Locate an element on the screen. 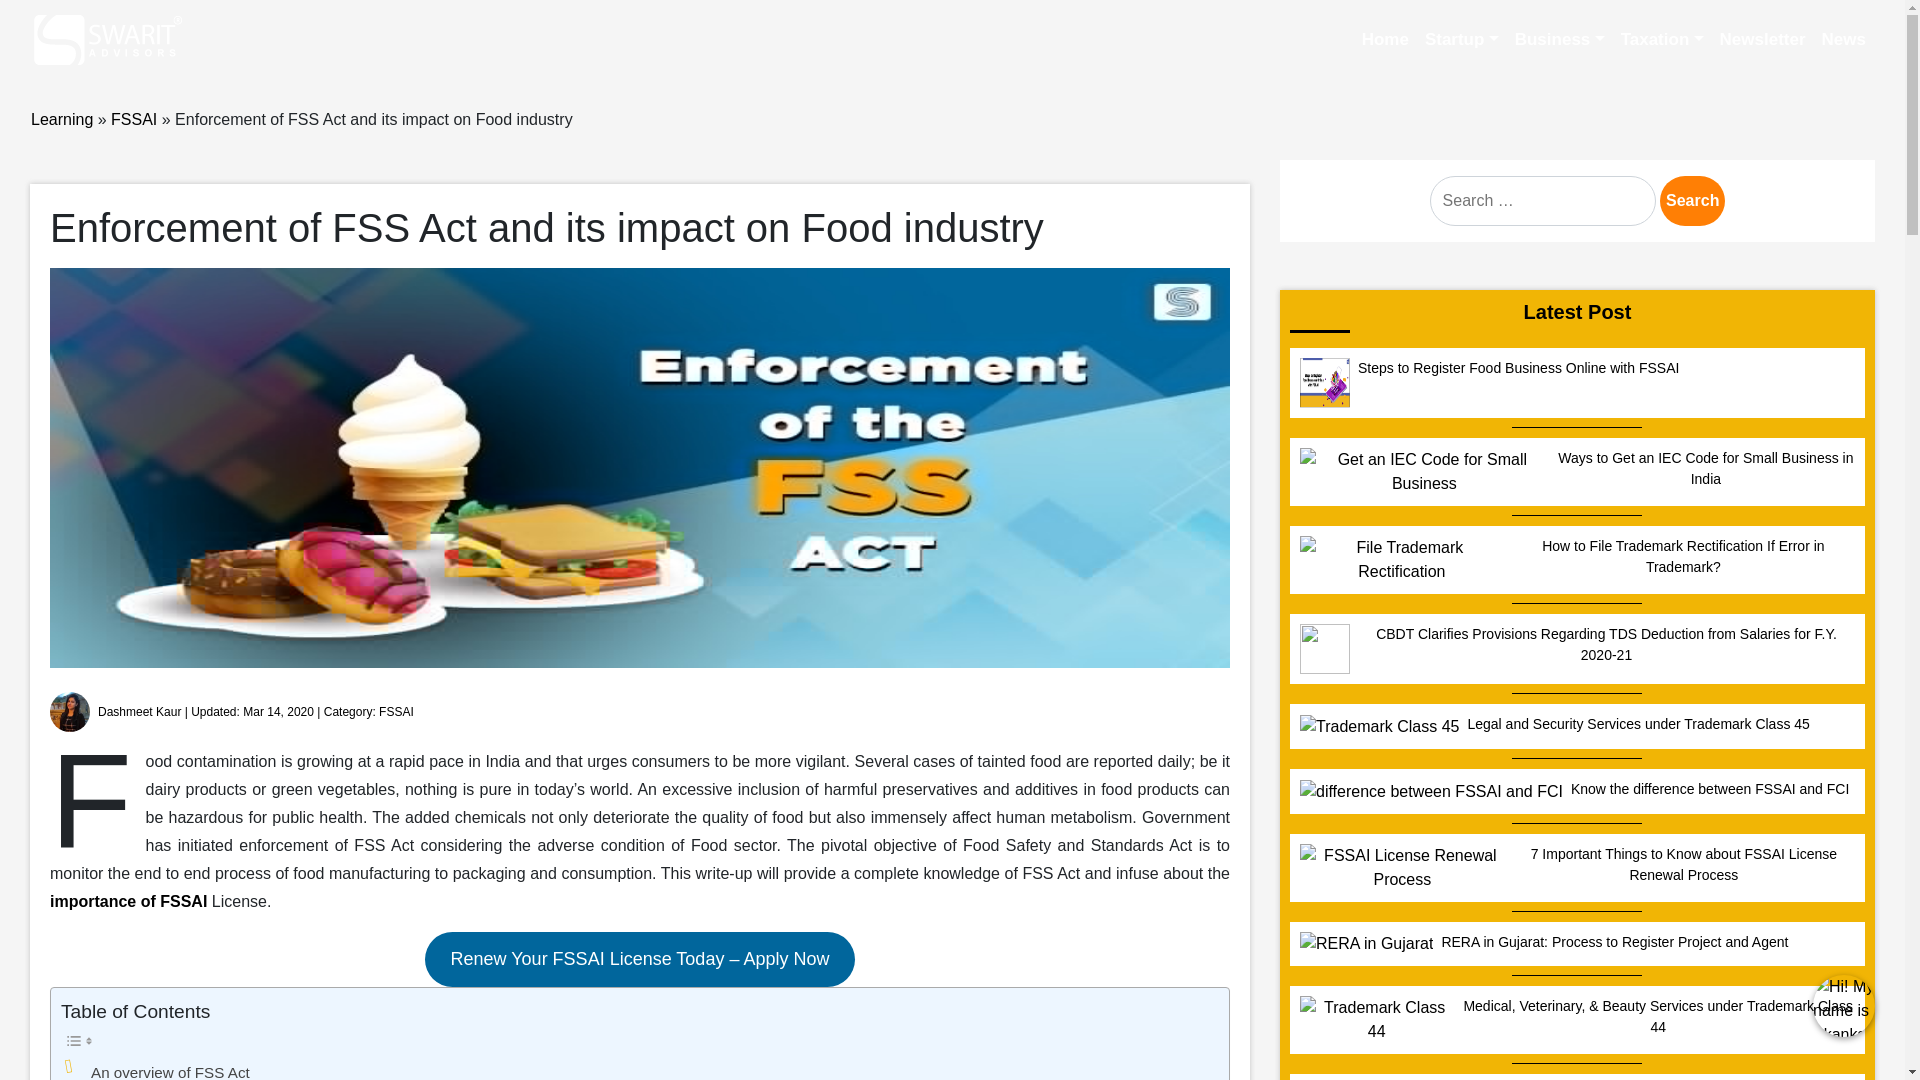 This screenshot has width=1920, height=1080. on is located at coordinates (48, 636).